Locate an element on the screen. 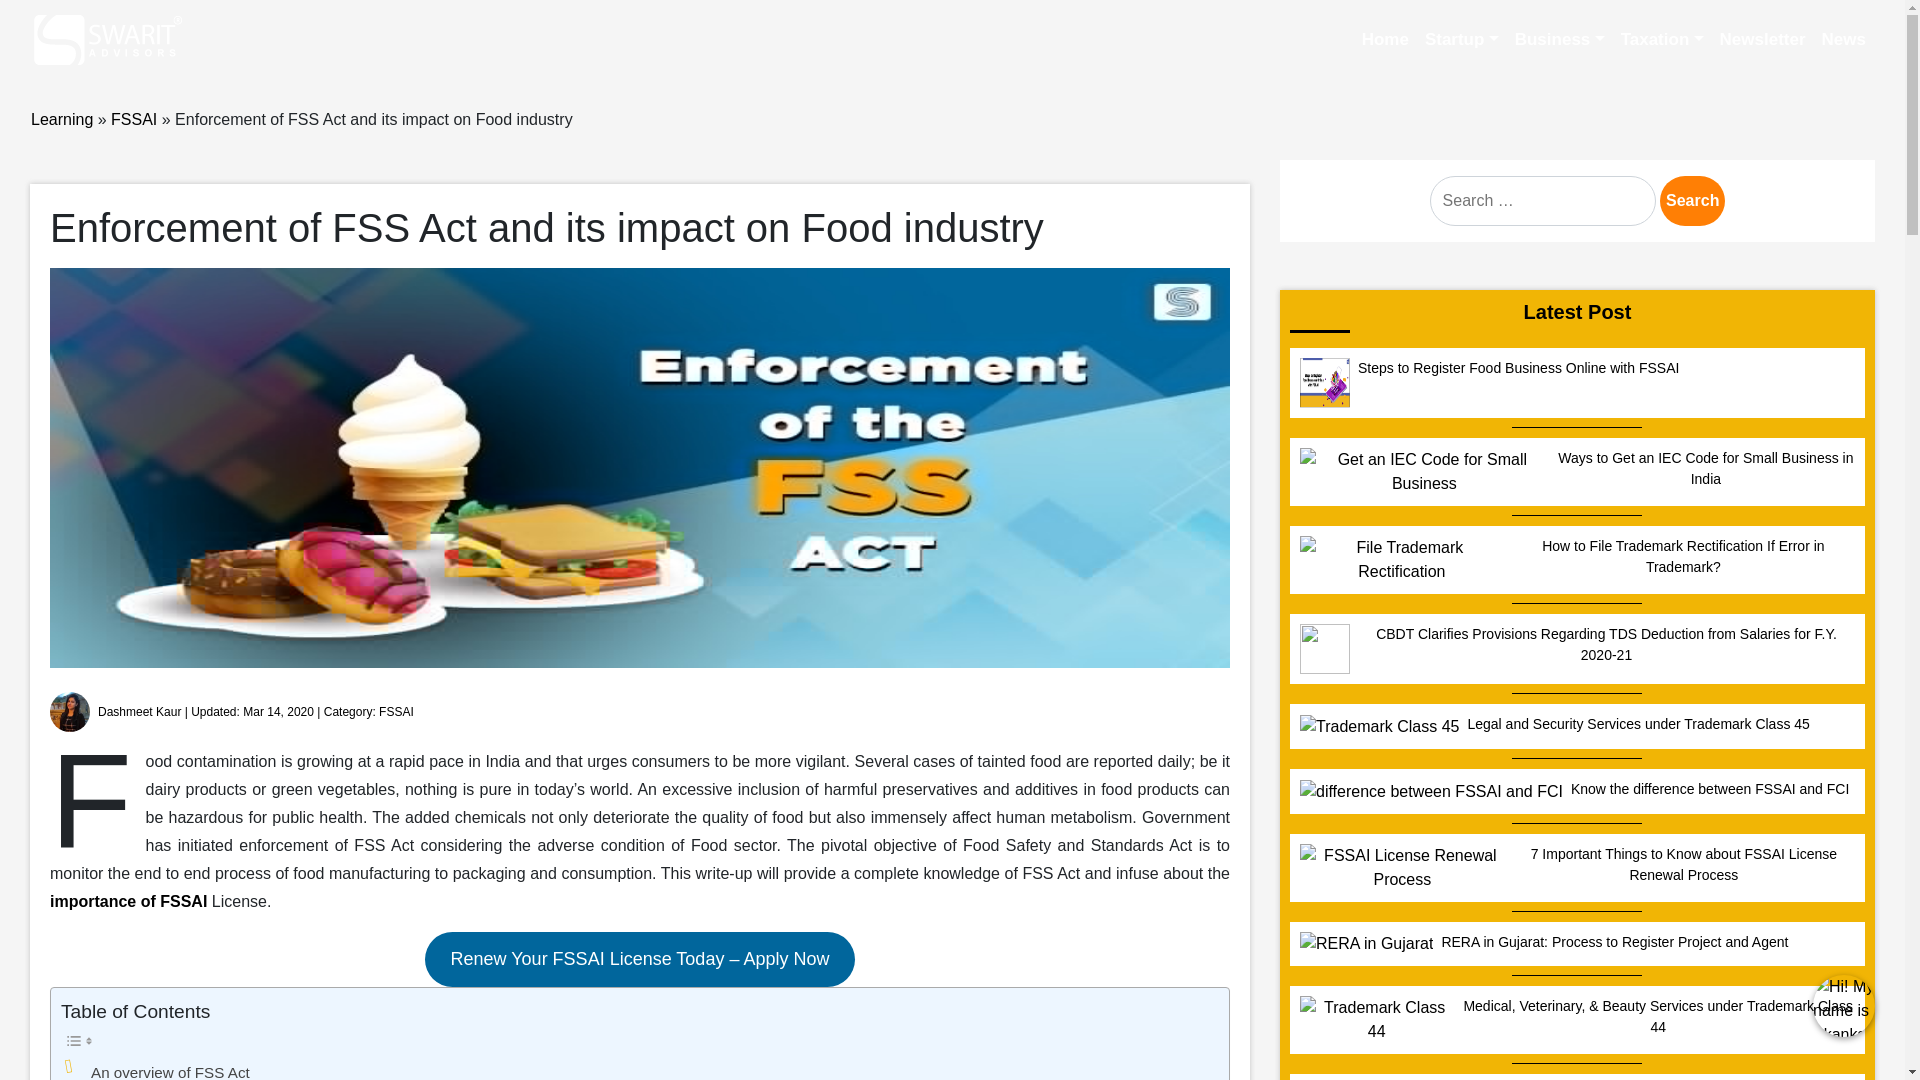 This screenshot has width=1920, height=1080. on is located at coordinates (48, 636).